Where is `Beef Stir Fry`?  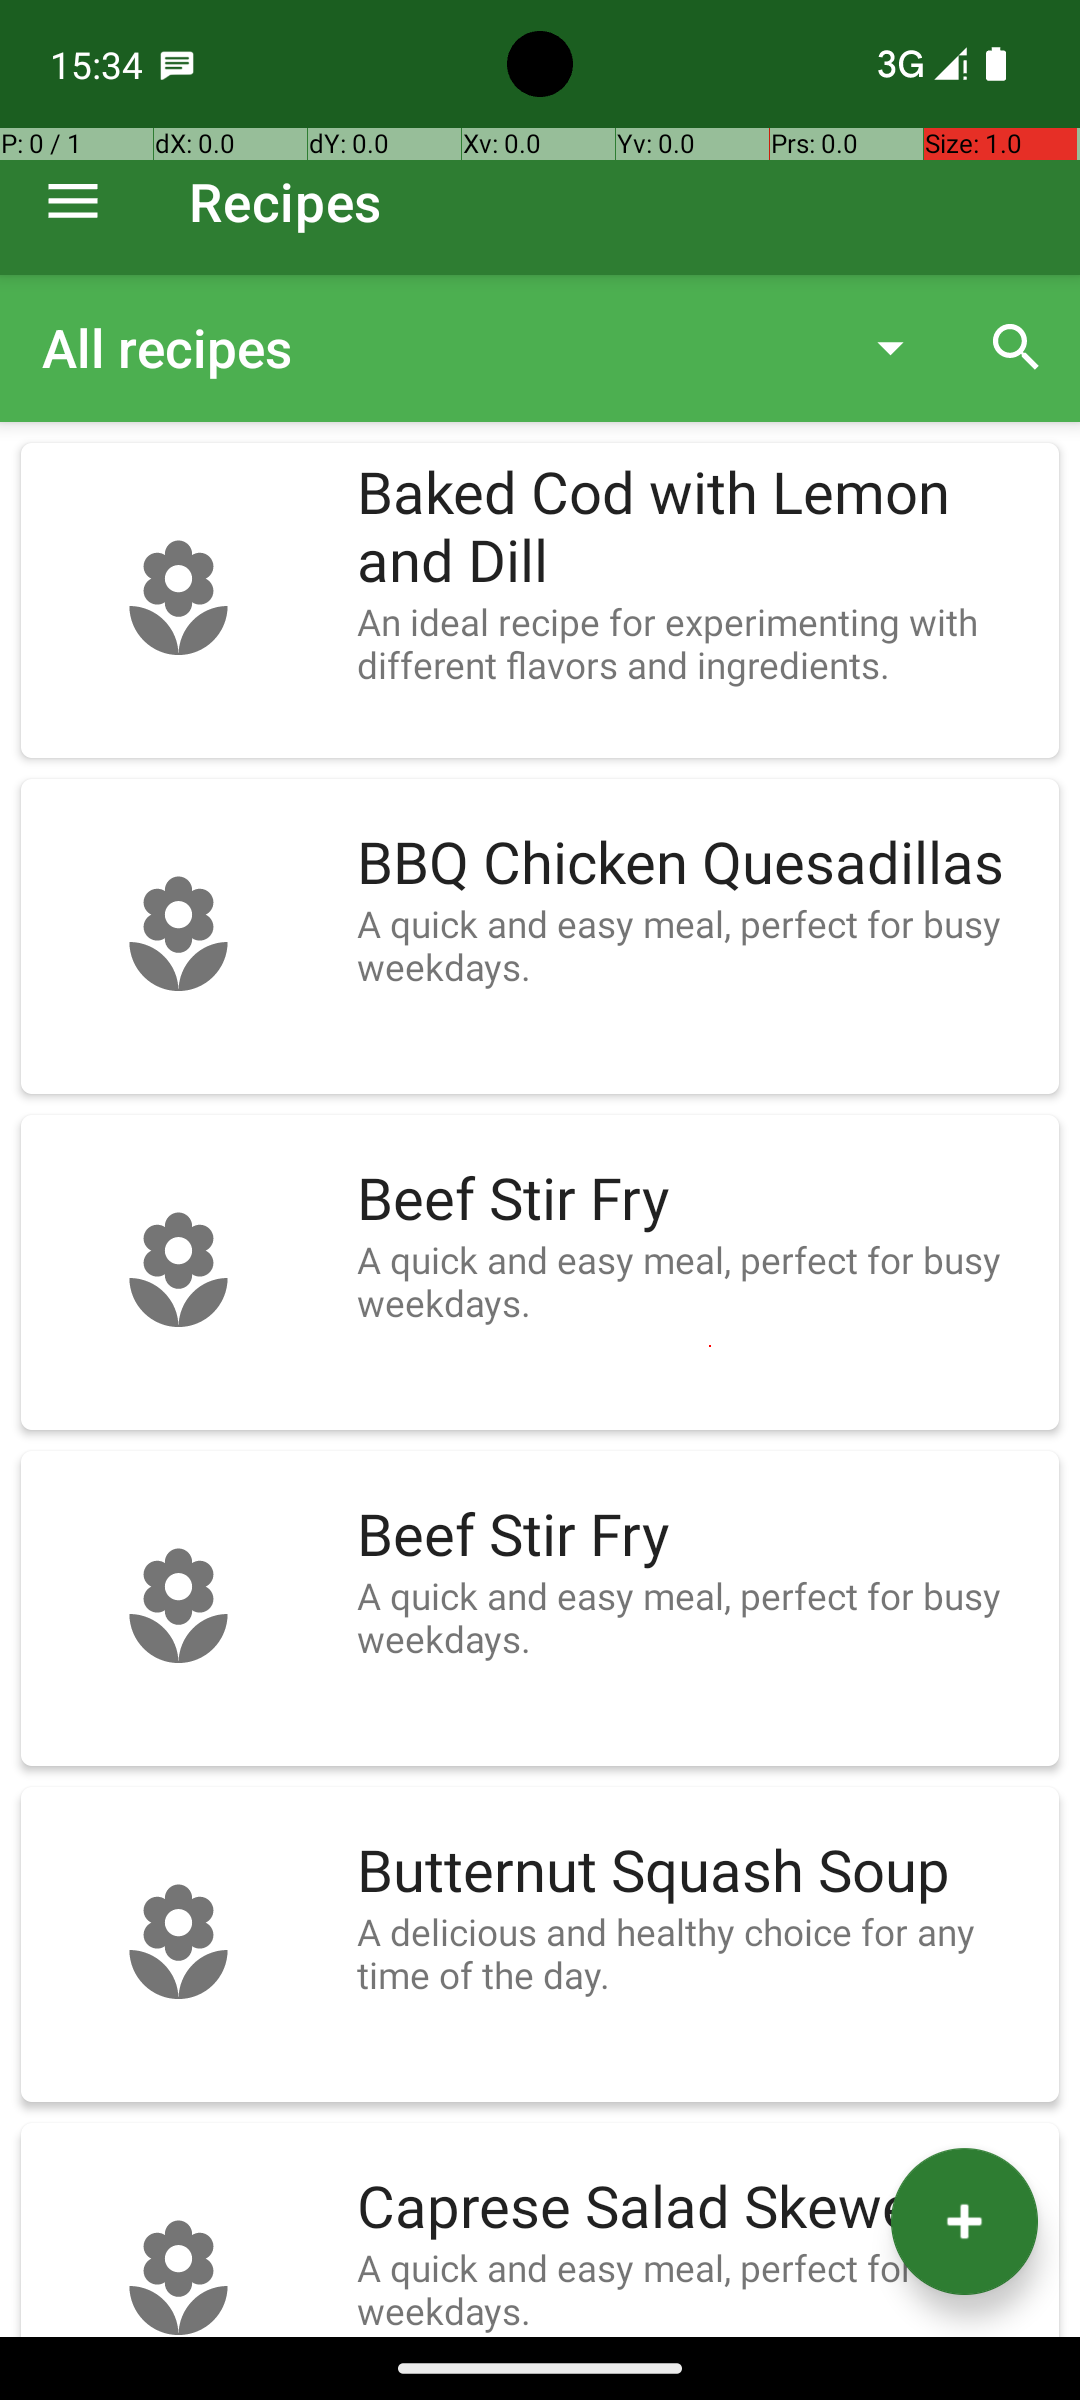 Beef Stir Fry is located at coordinates (698, 1200).